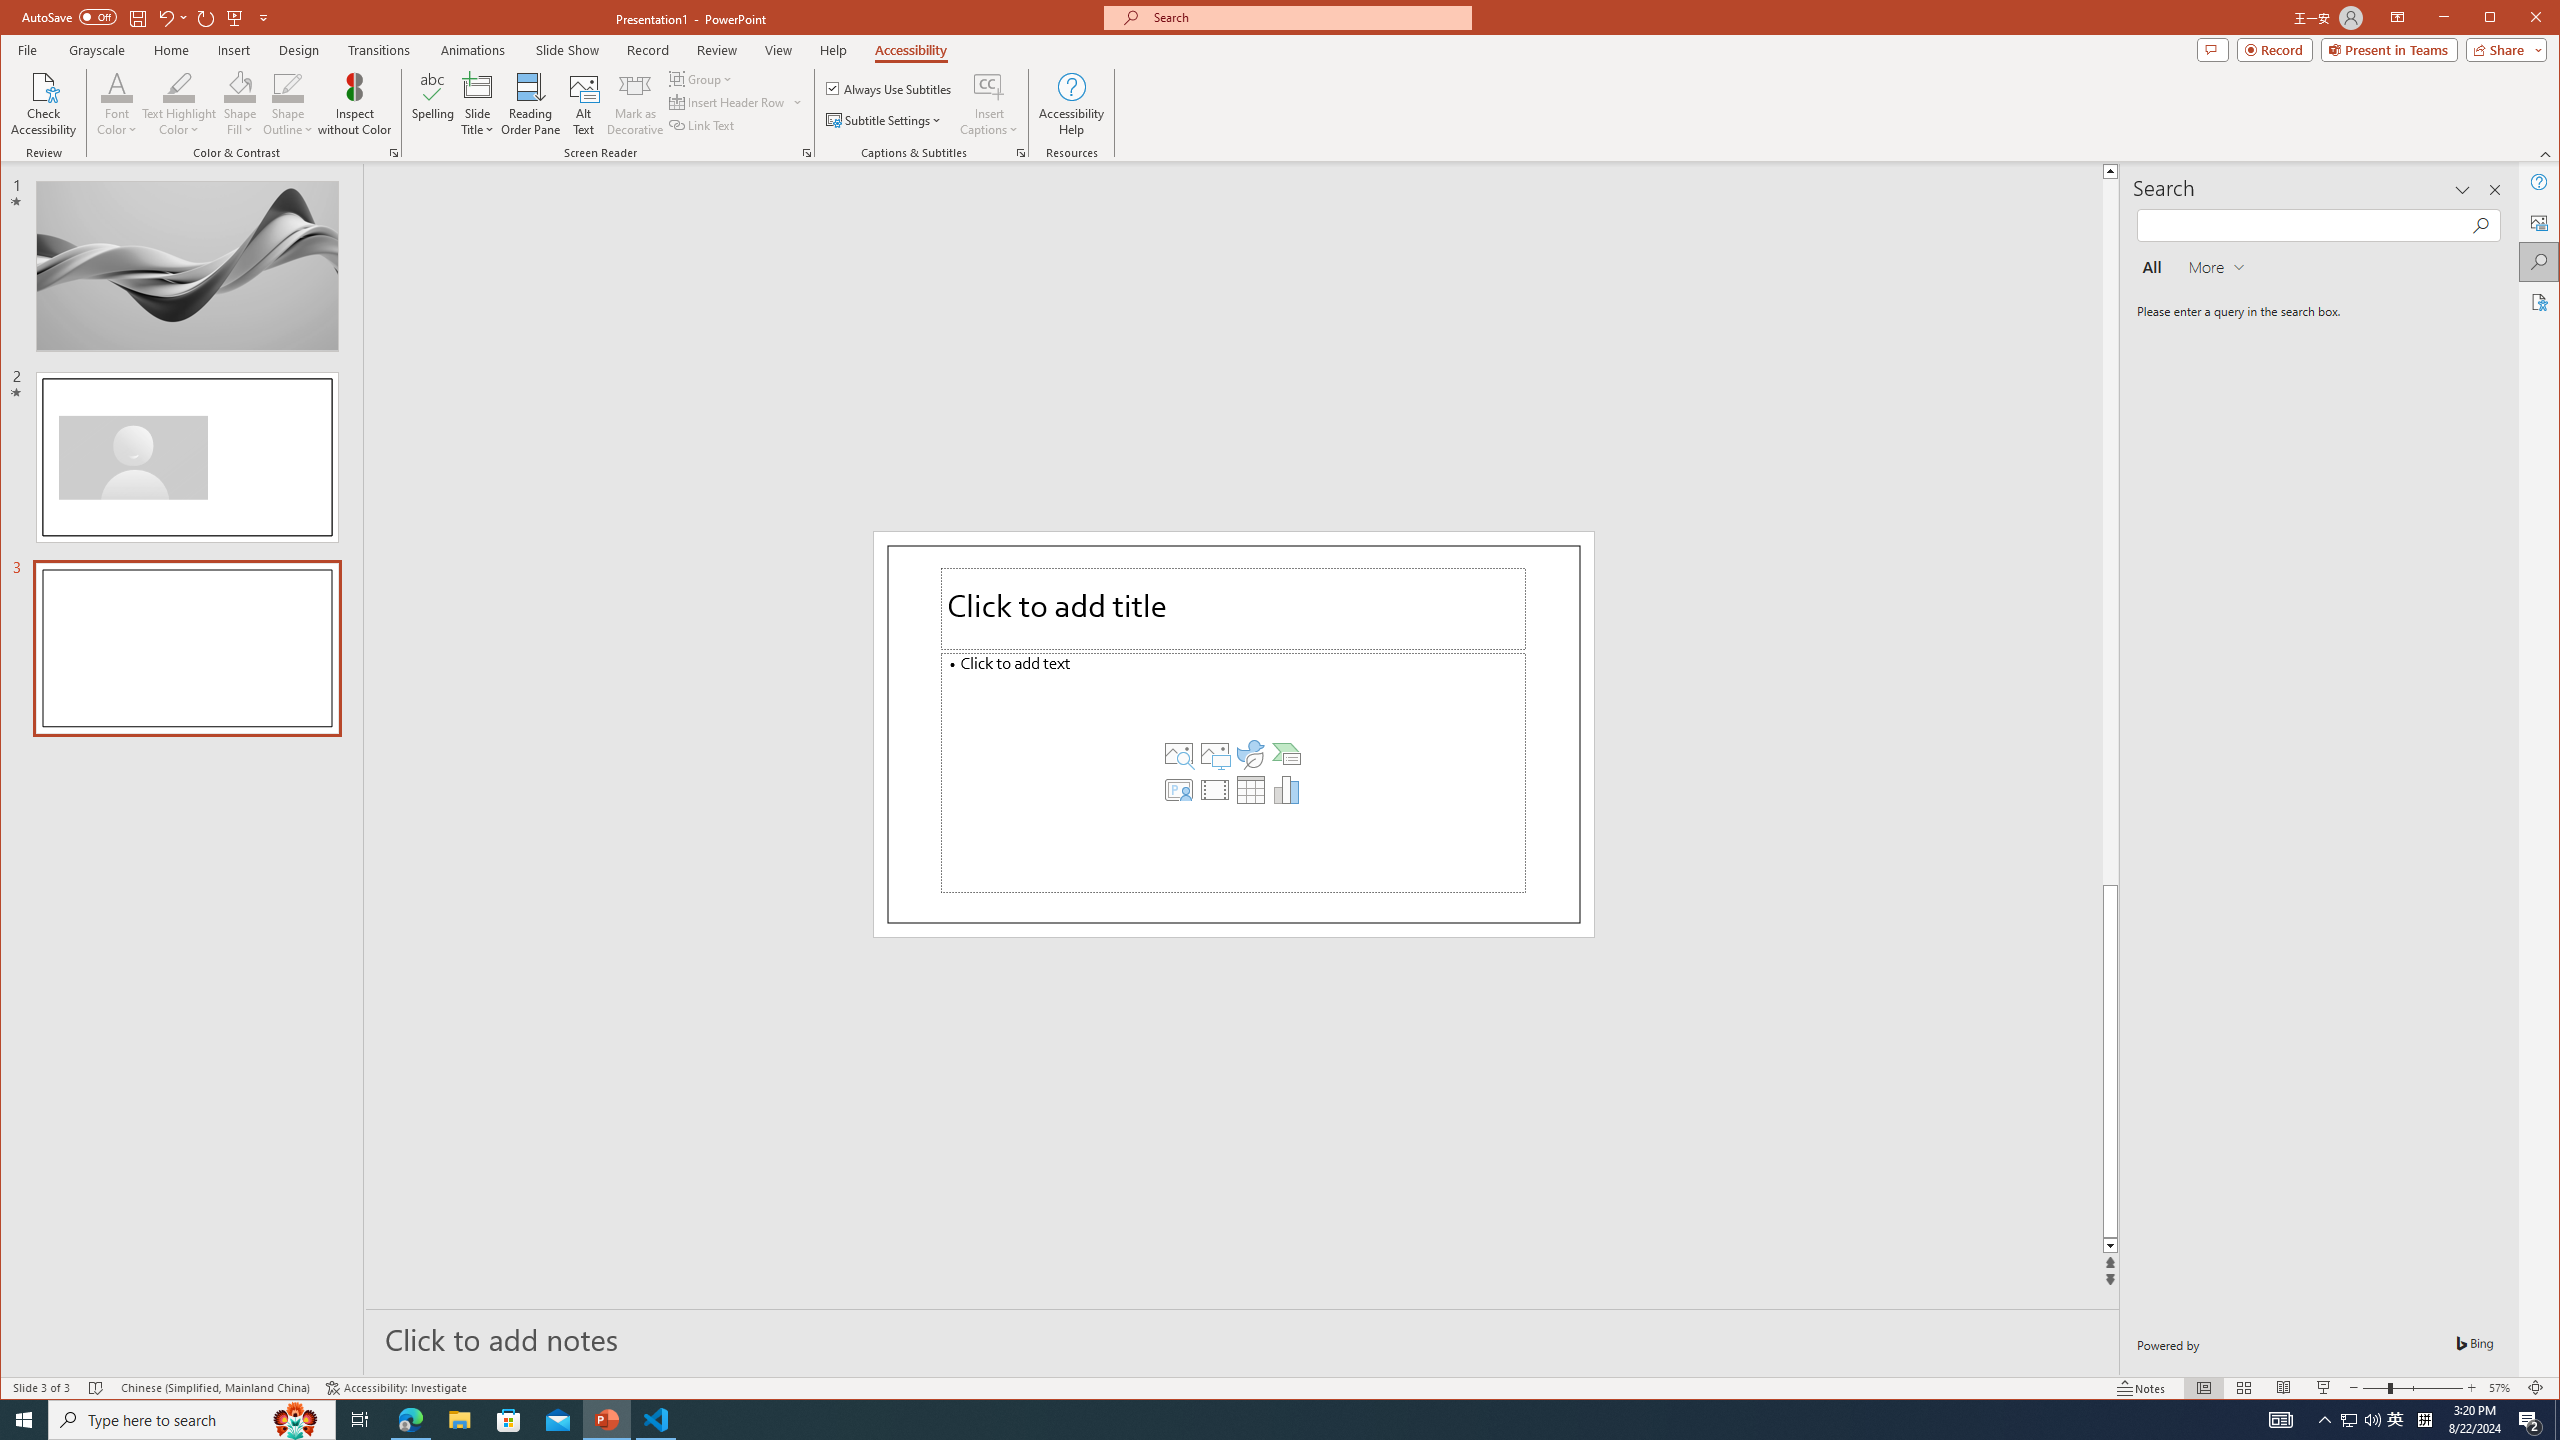  Describe the element at coordinates (702, 124) in the screenshot. I see `Link Text` at that location.